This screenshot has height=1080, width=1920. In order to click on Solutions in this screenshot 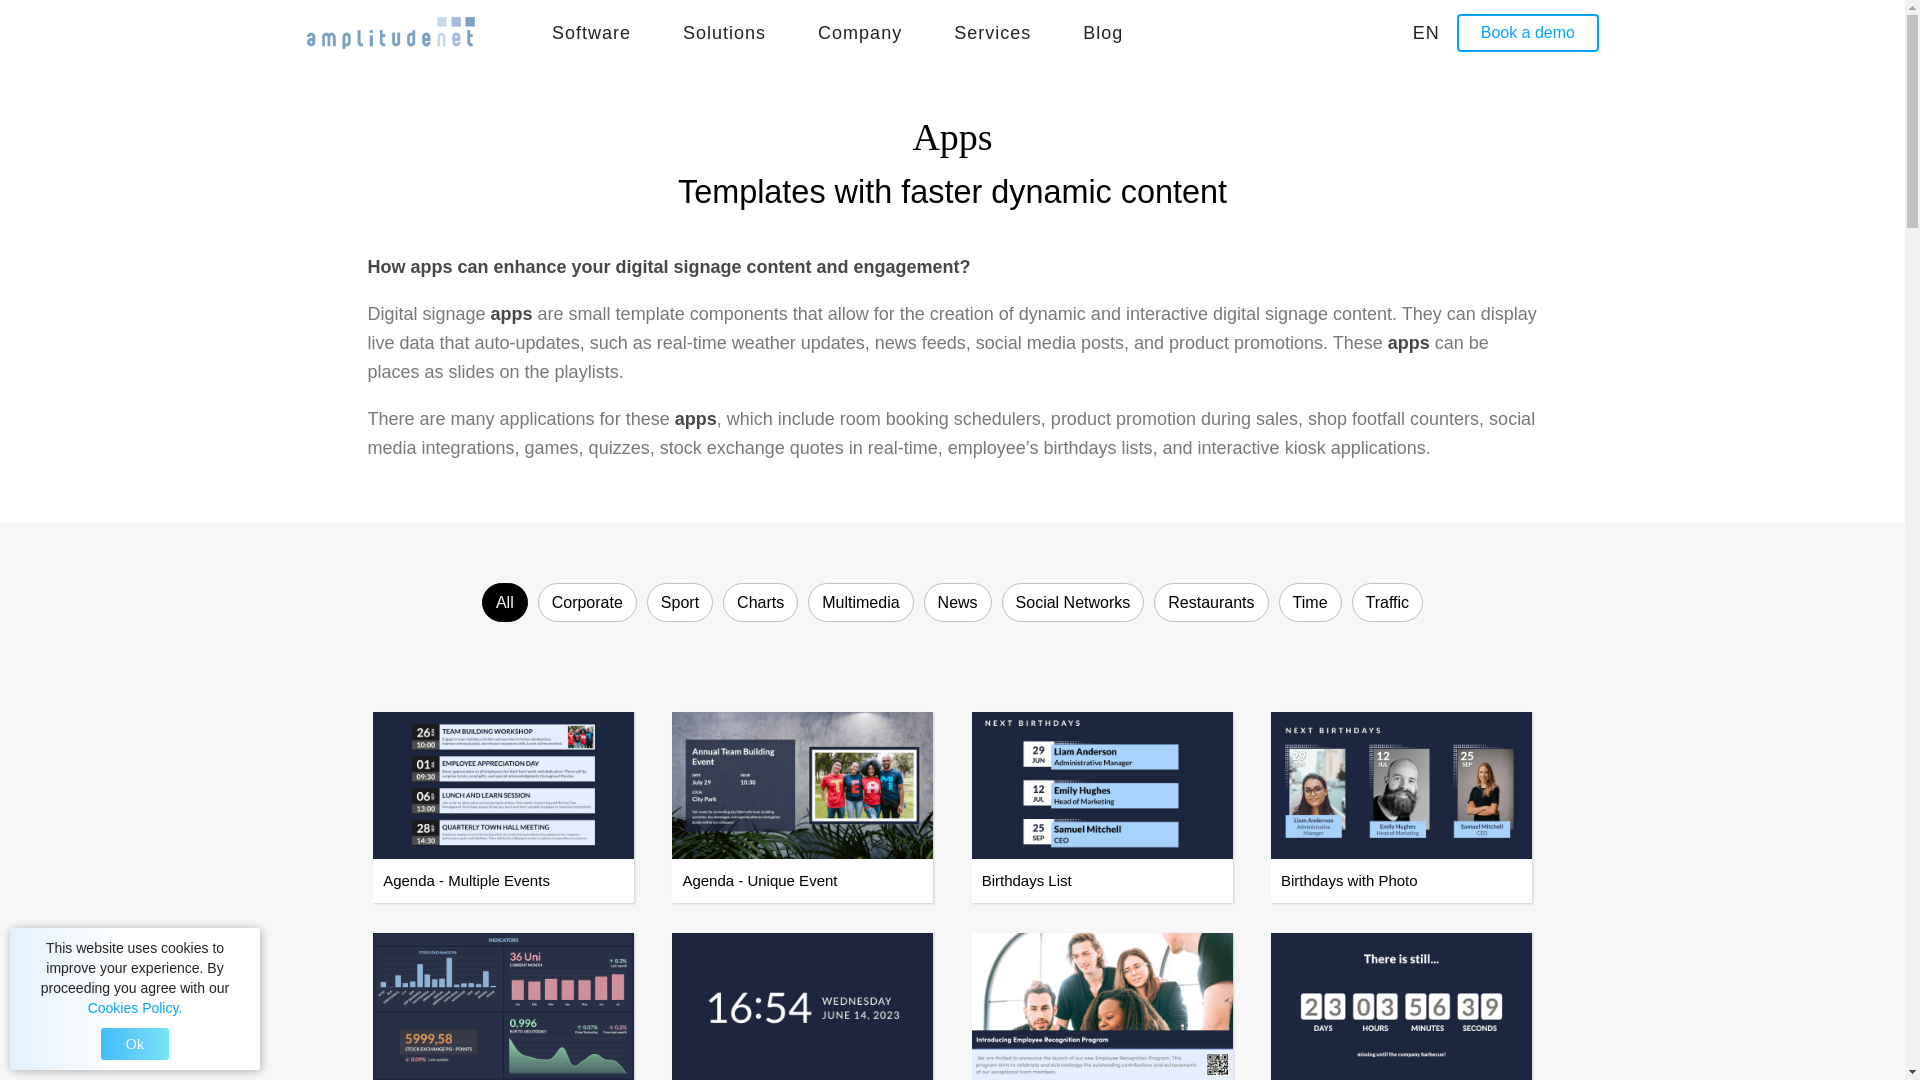, I will do `click(724, 32)`.